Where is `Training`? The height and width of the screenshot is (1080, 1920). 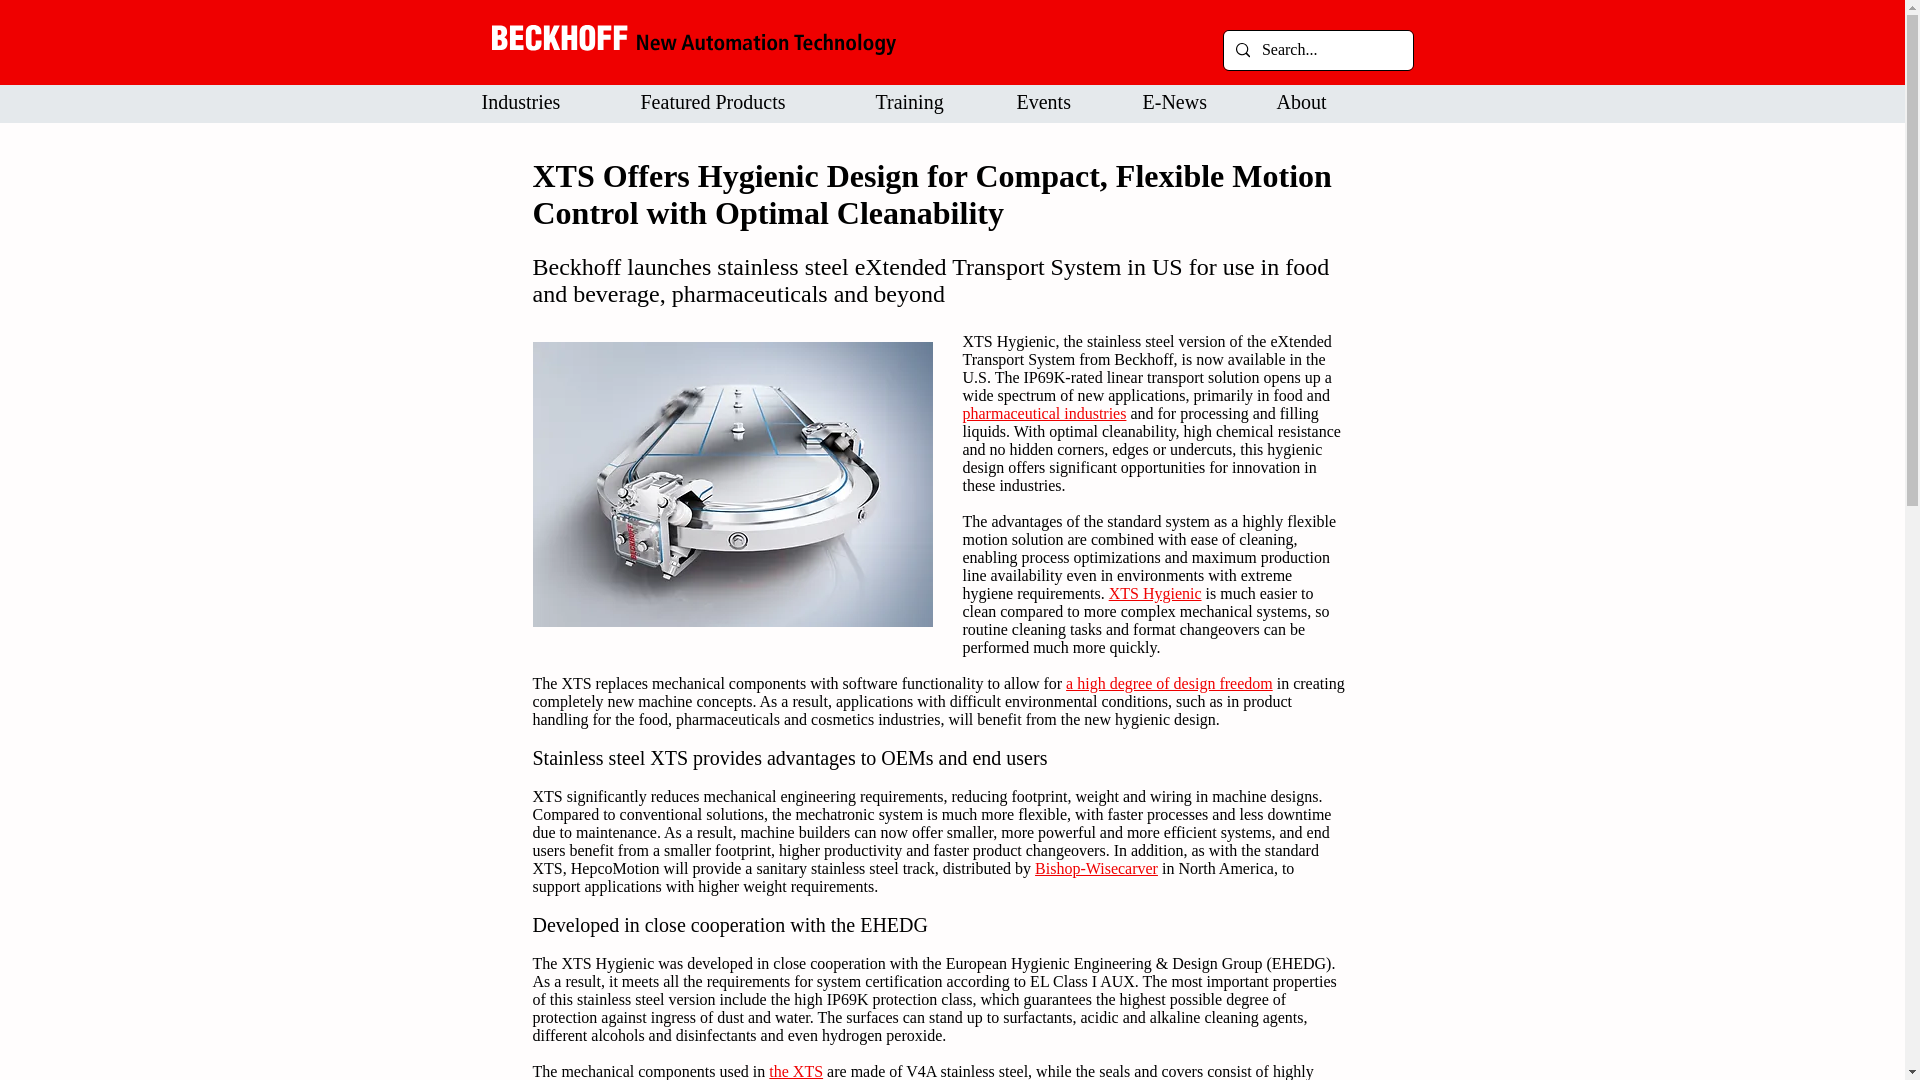
Training is located at coordinates (926, 102).